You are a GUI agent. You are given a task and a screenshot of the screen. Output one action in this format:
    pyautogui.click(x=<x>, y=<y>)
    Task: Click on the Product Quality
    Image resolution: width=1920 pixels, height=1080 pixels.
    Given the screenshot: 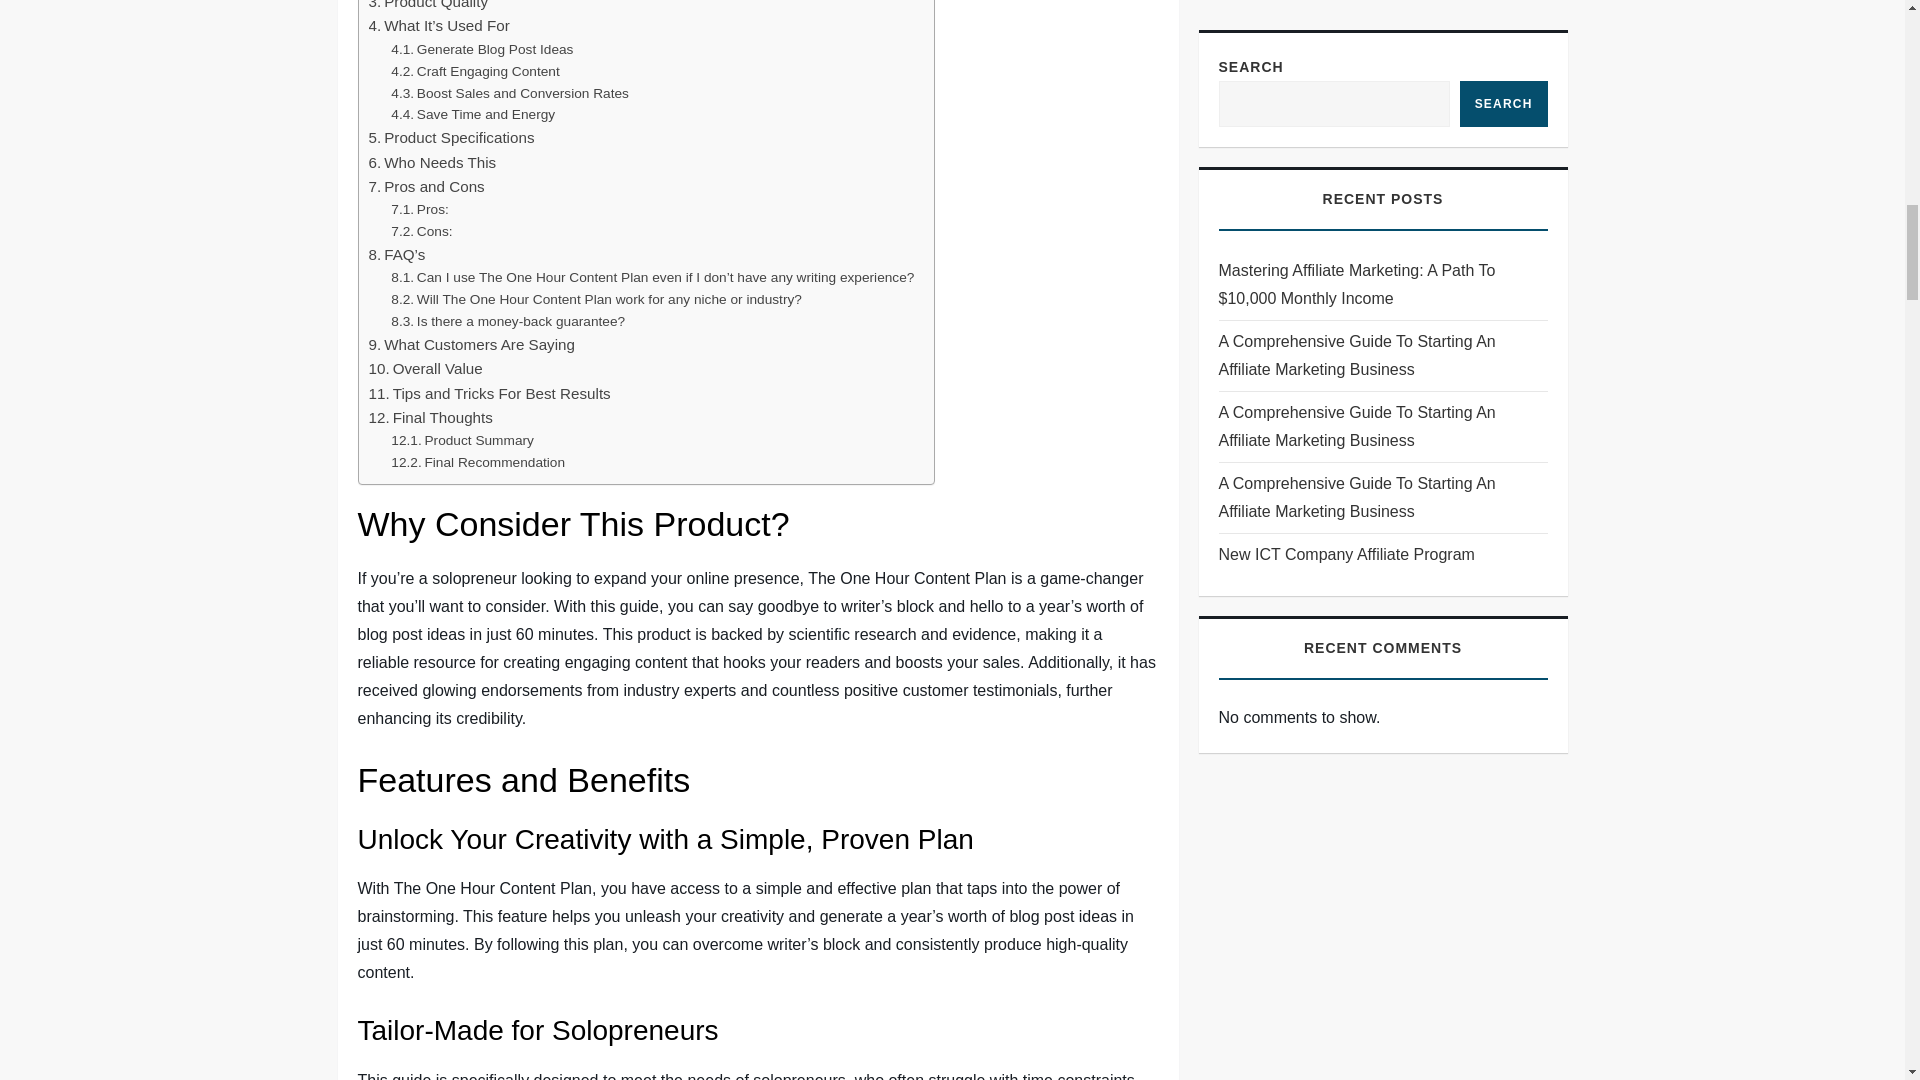 What is the action you would take?
    pyautogui.click(x=428, y=7)
    